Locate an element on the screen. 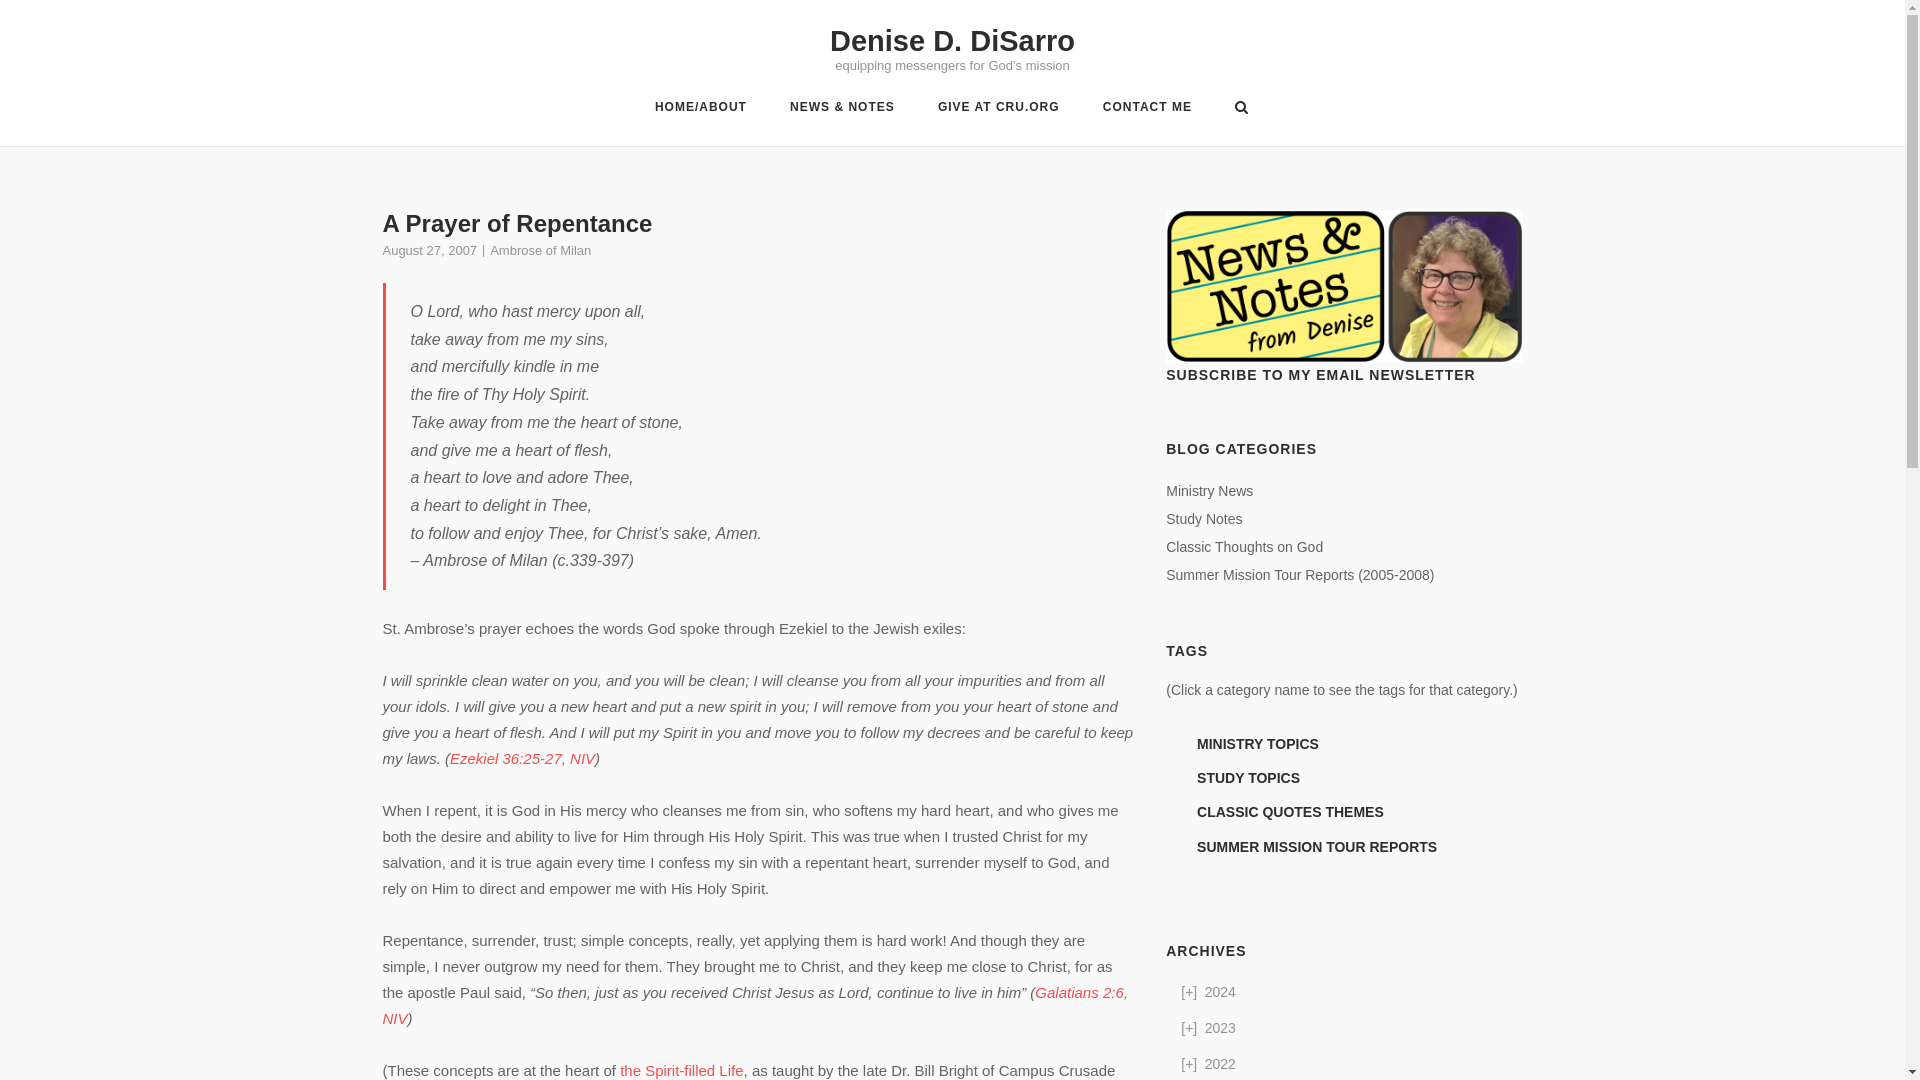  Study Notes is located at coordinates (1204, 518).